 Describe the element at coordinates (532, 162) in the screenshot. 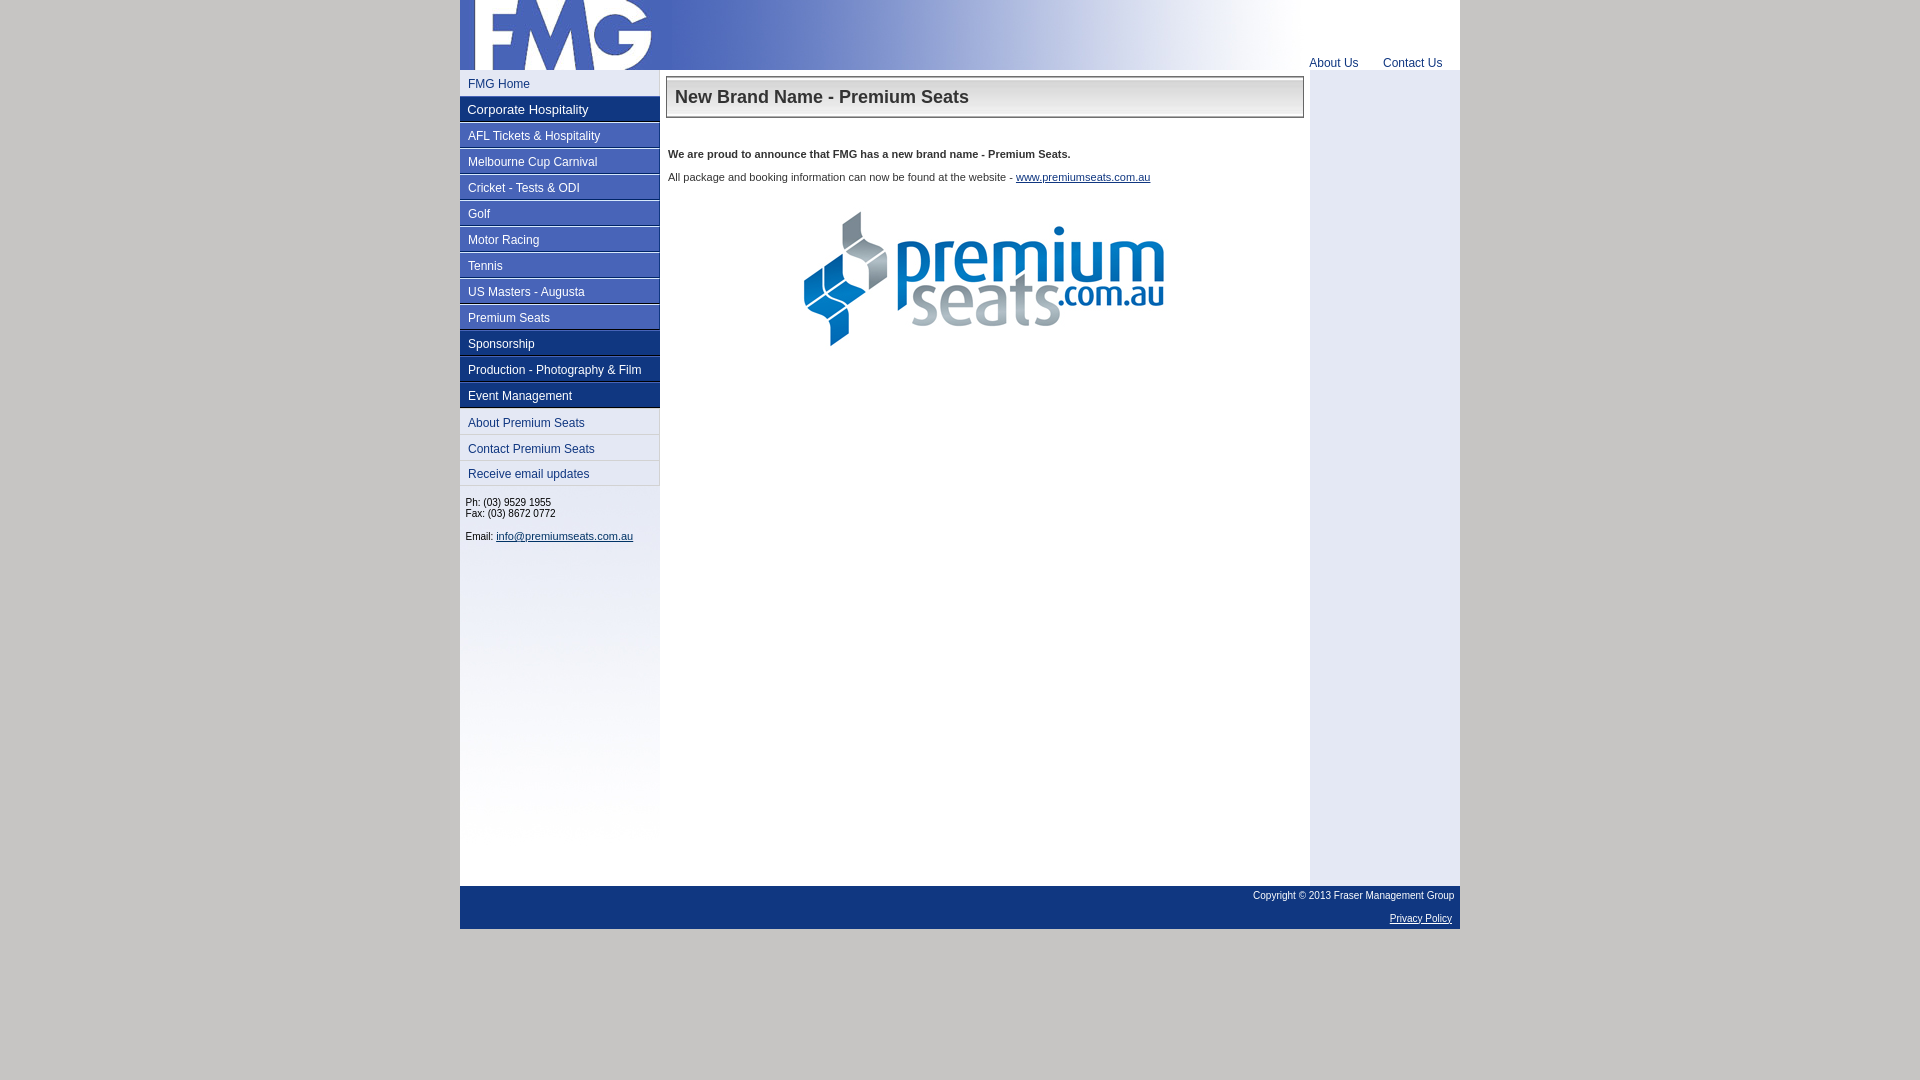

I see `Melbourne Cup Carnival` at that location.